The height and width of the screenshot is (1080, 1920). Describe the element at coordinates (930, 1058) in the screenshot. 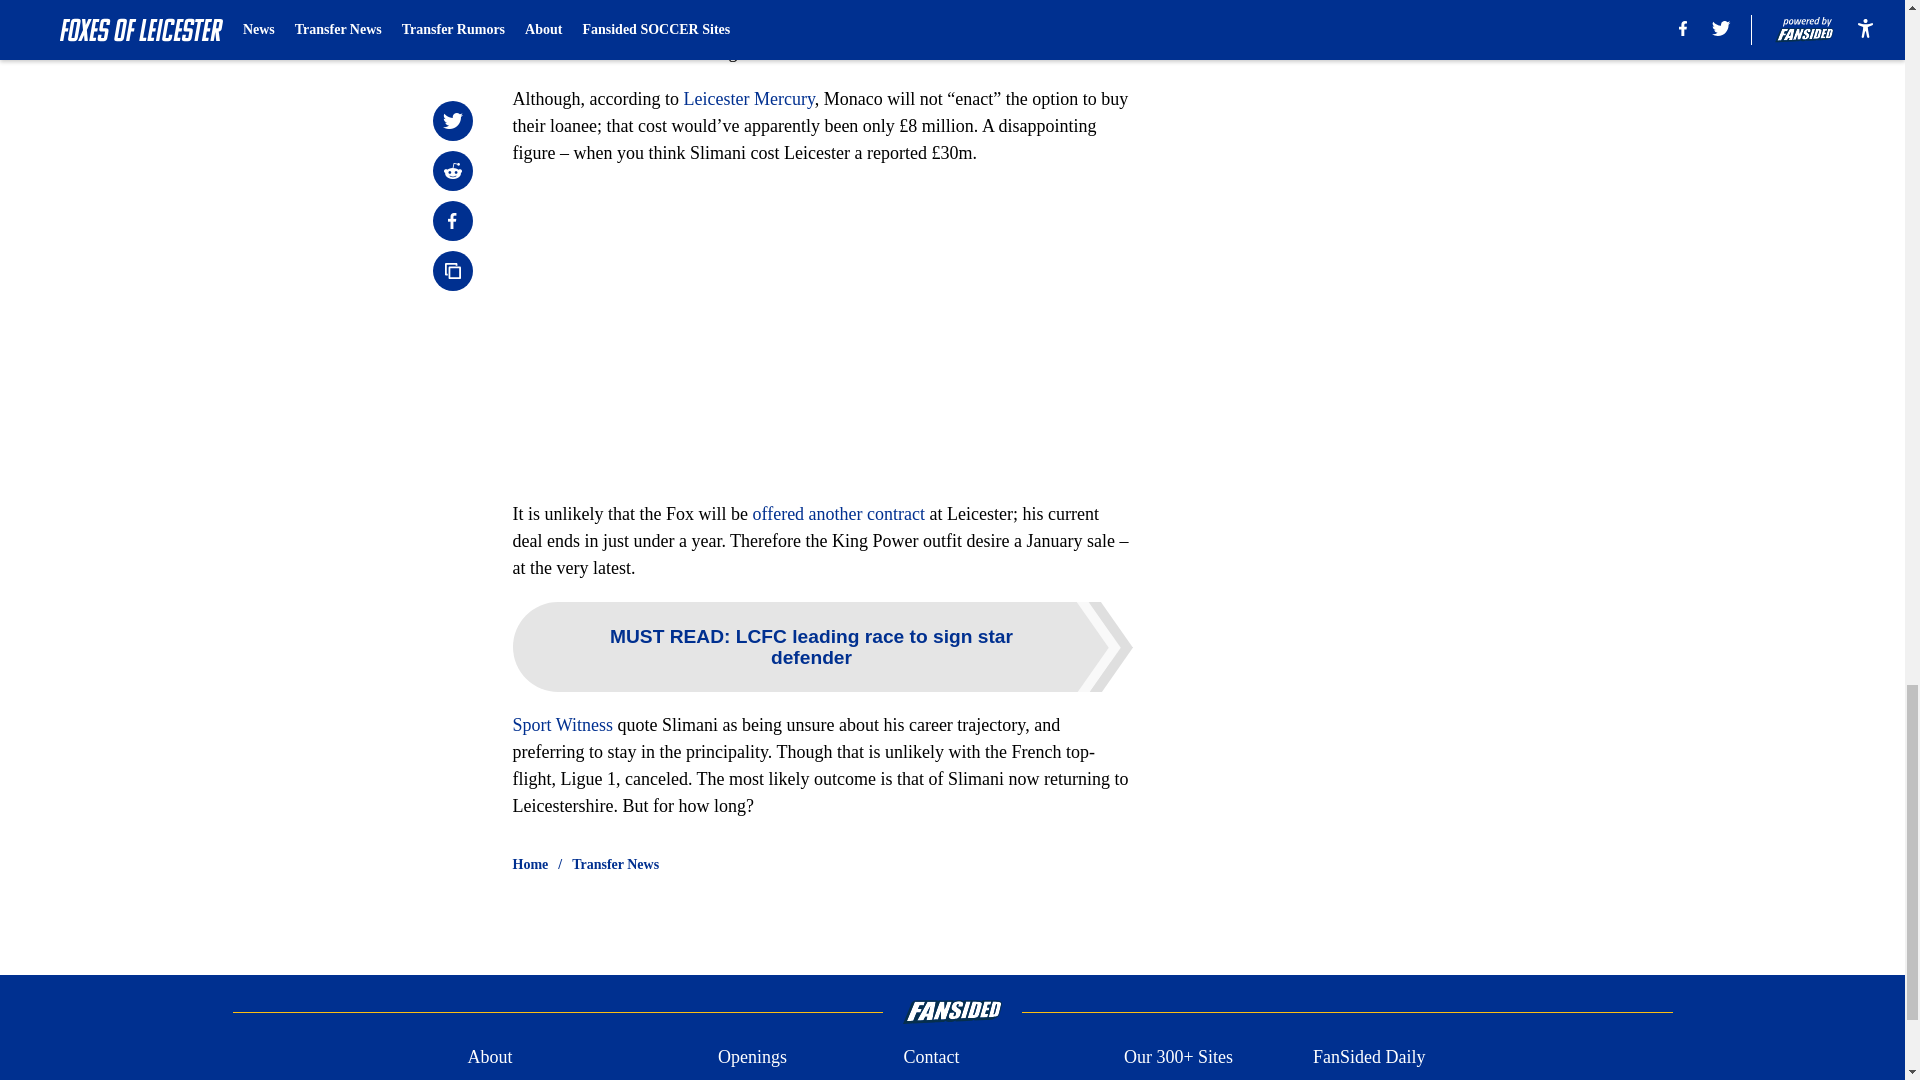

I see `Contact` at that location.